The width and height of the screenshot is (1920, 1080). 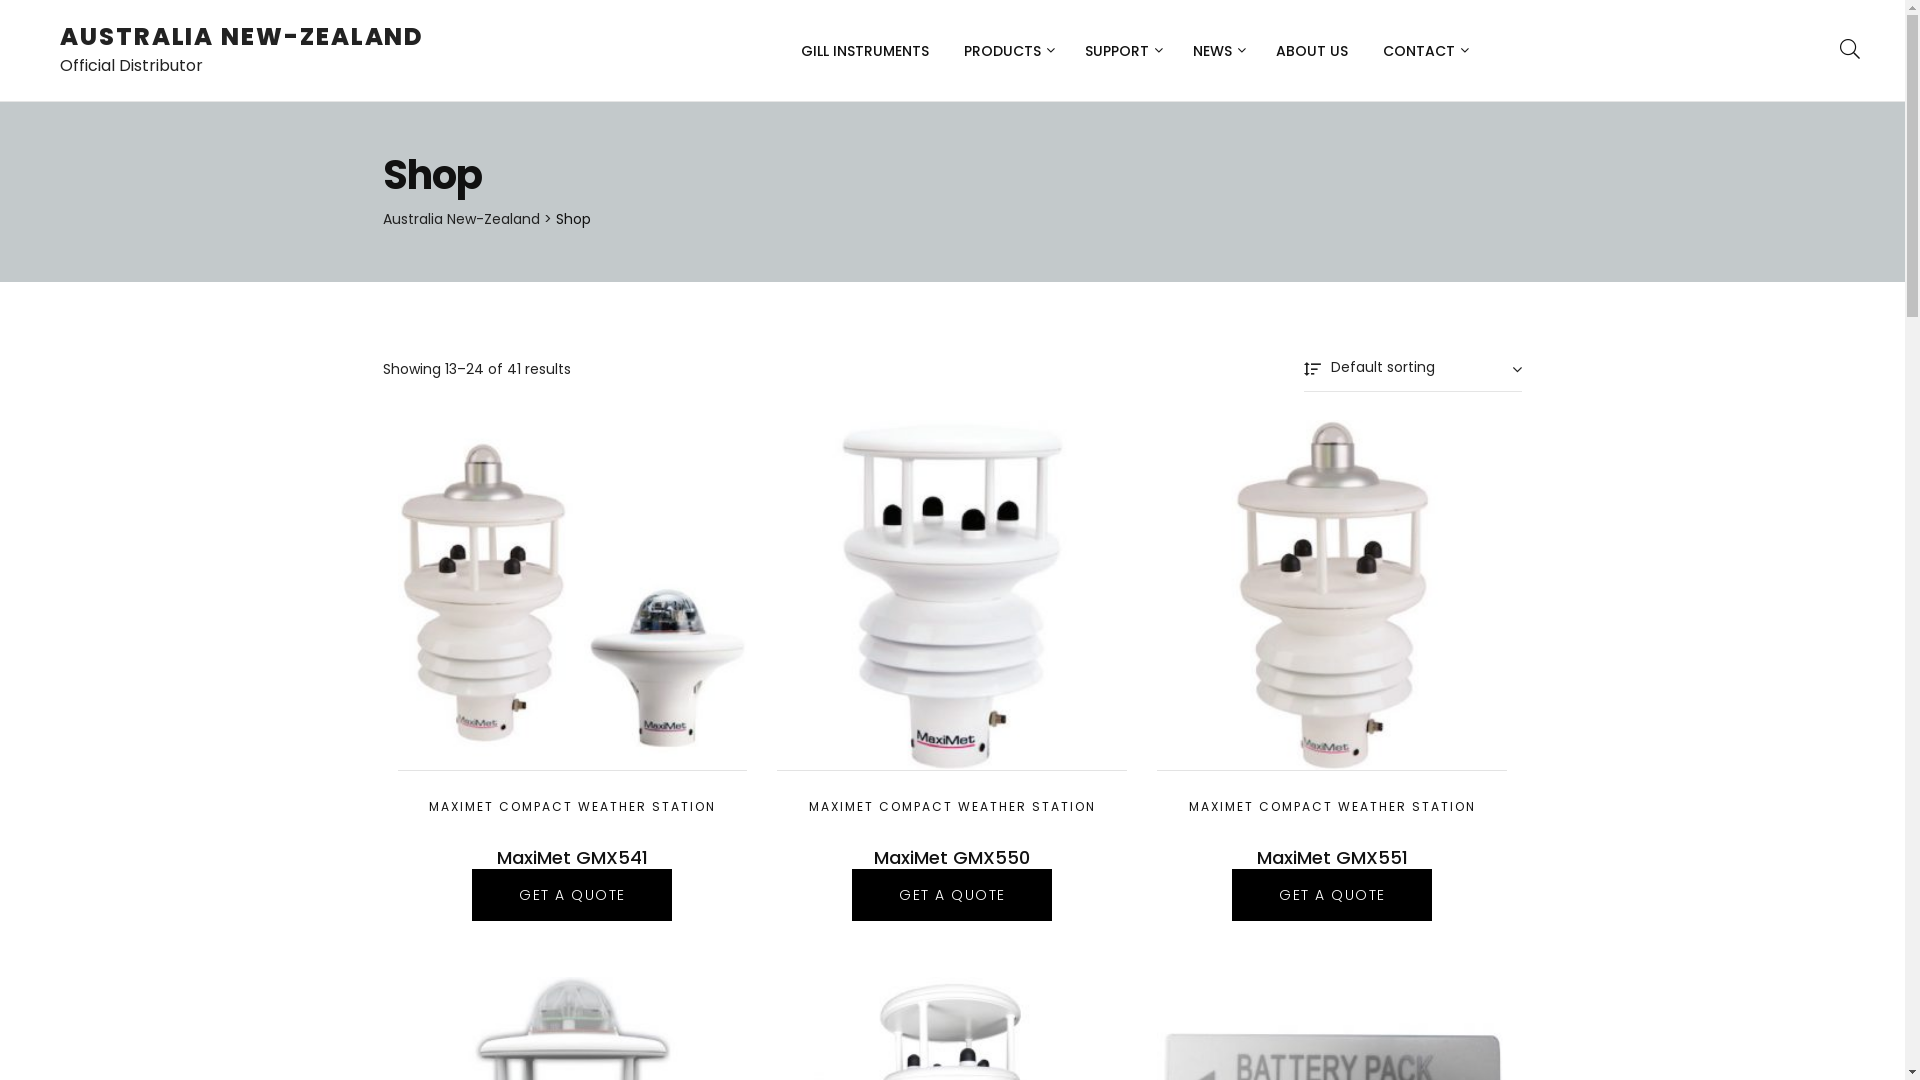 I want to click on MAXIMET COMPACT WEATHER STATION, so click(x=572, y=806).